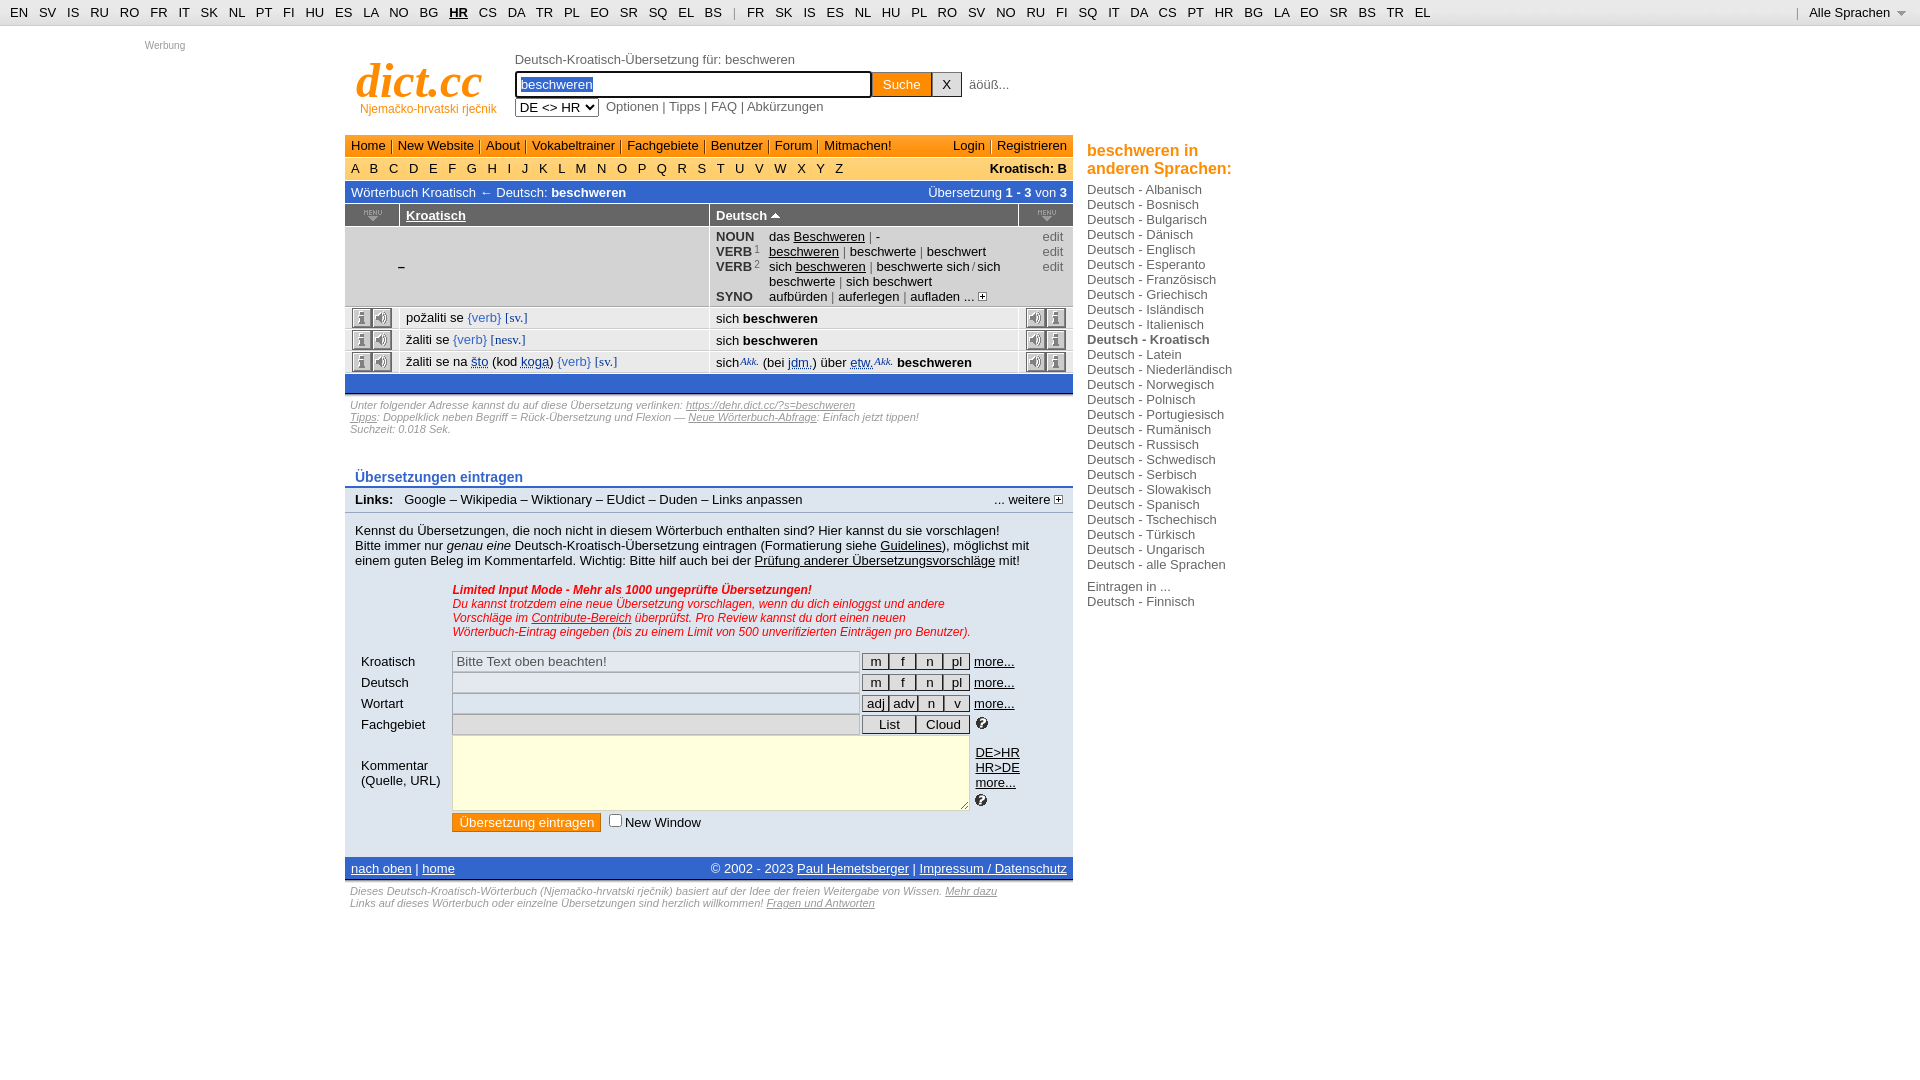 The image size is (1920, 1080). Describe the element at coordinates (457, 318) in the screenshot. I see `se` at that location.